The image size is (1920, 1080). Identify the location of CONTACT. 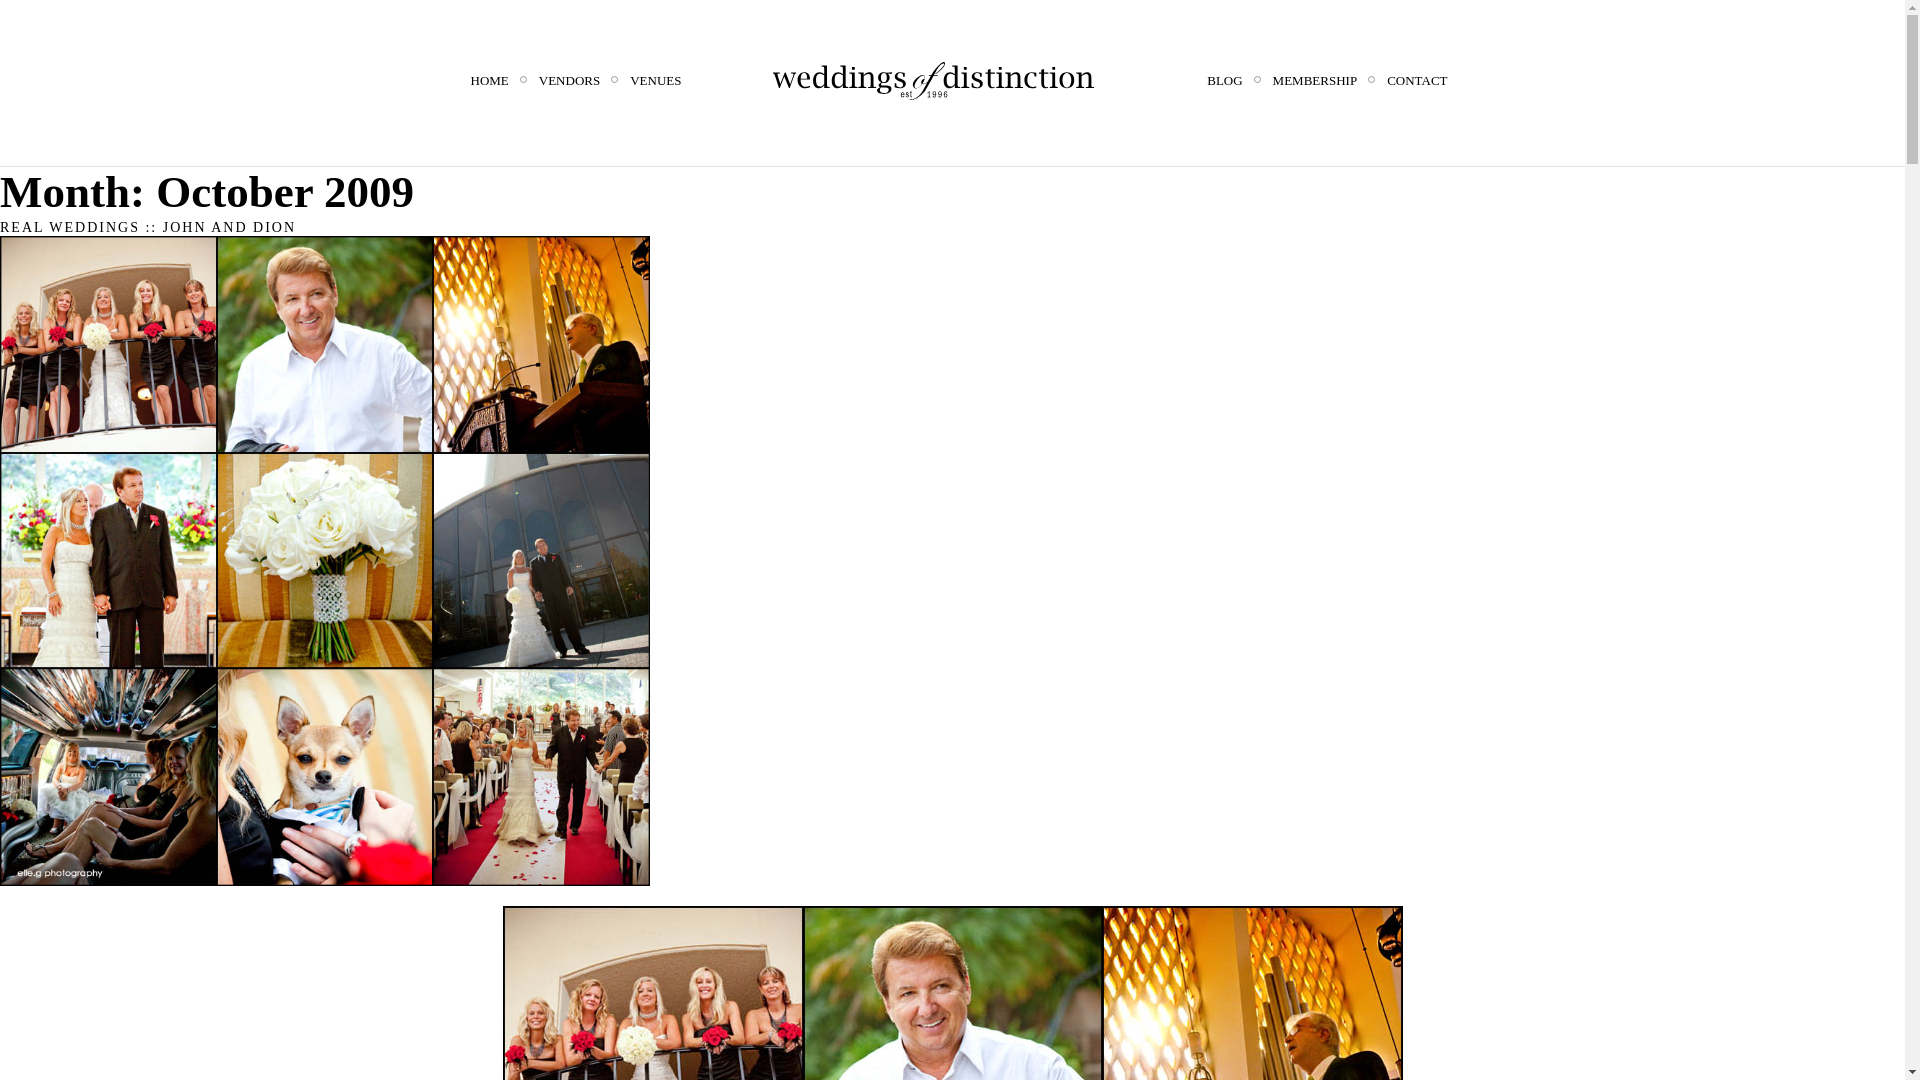
(1416, 80).